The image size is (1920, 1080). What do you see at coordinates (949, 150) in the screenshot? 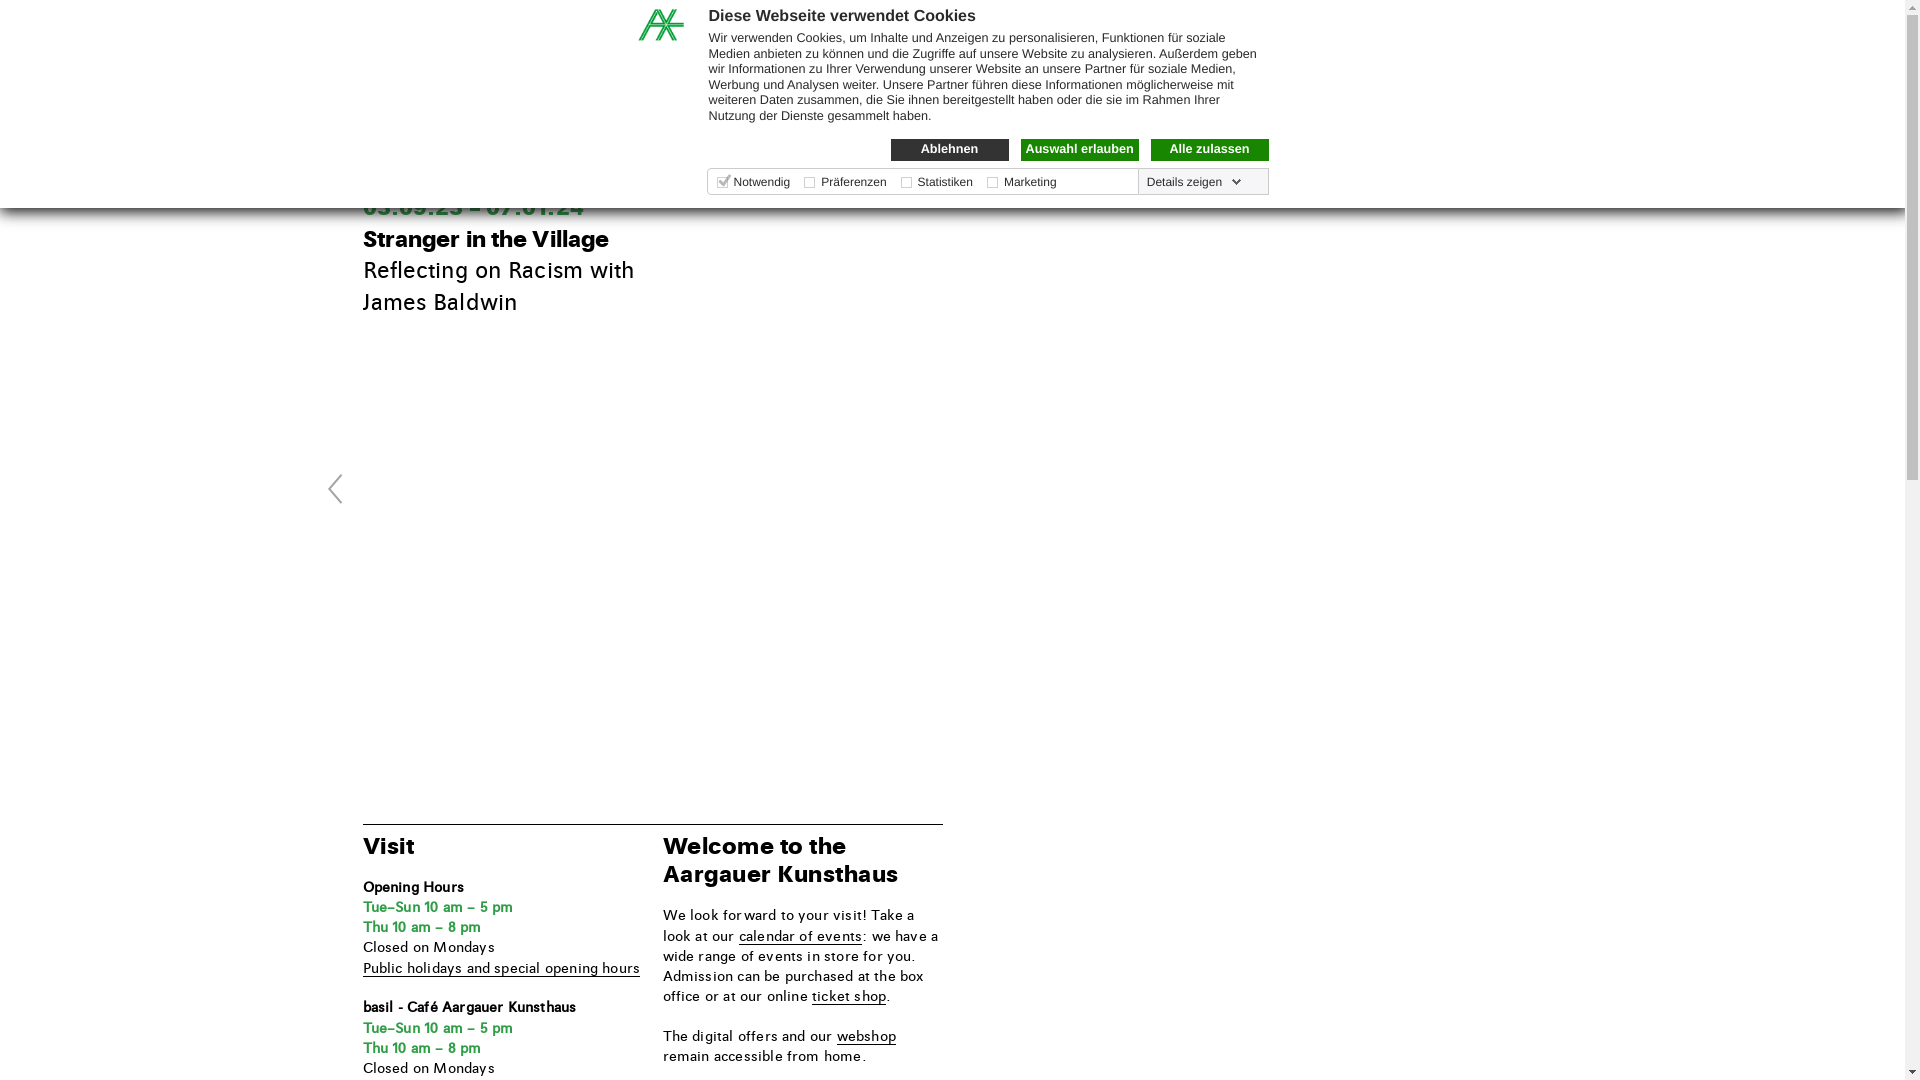
I see `Ablehnen` at bounding box center [949, 150].